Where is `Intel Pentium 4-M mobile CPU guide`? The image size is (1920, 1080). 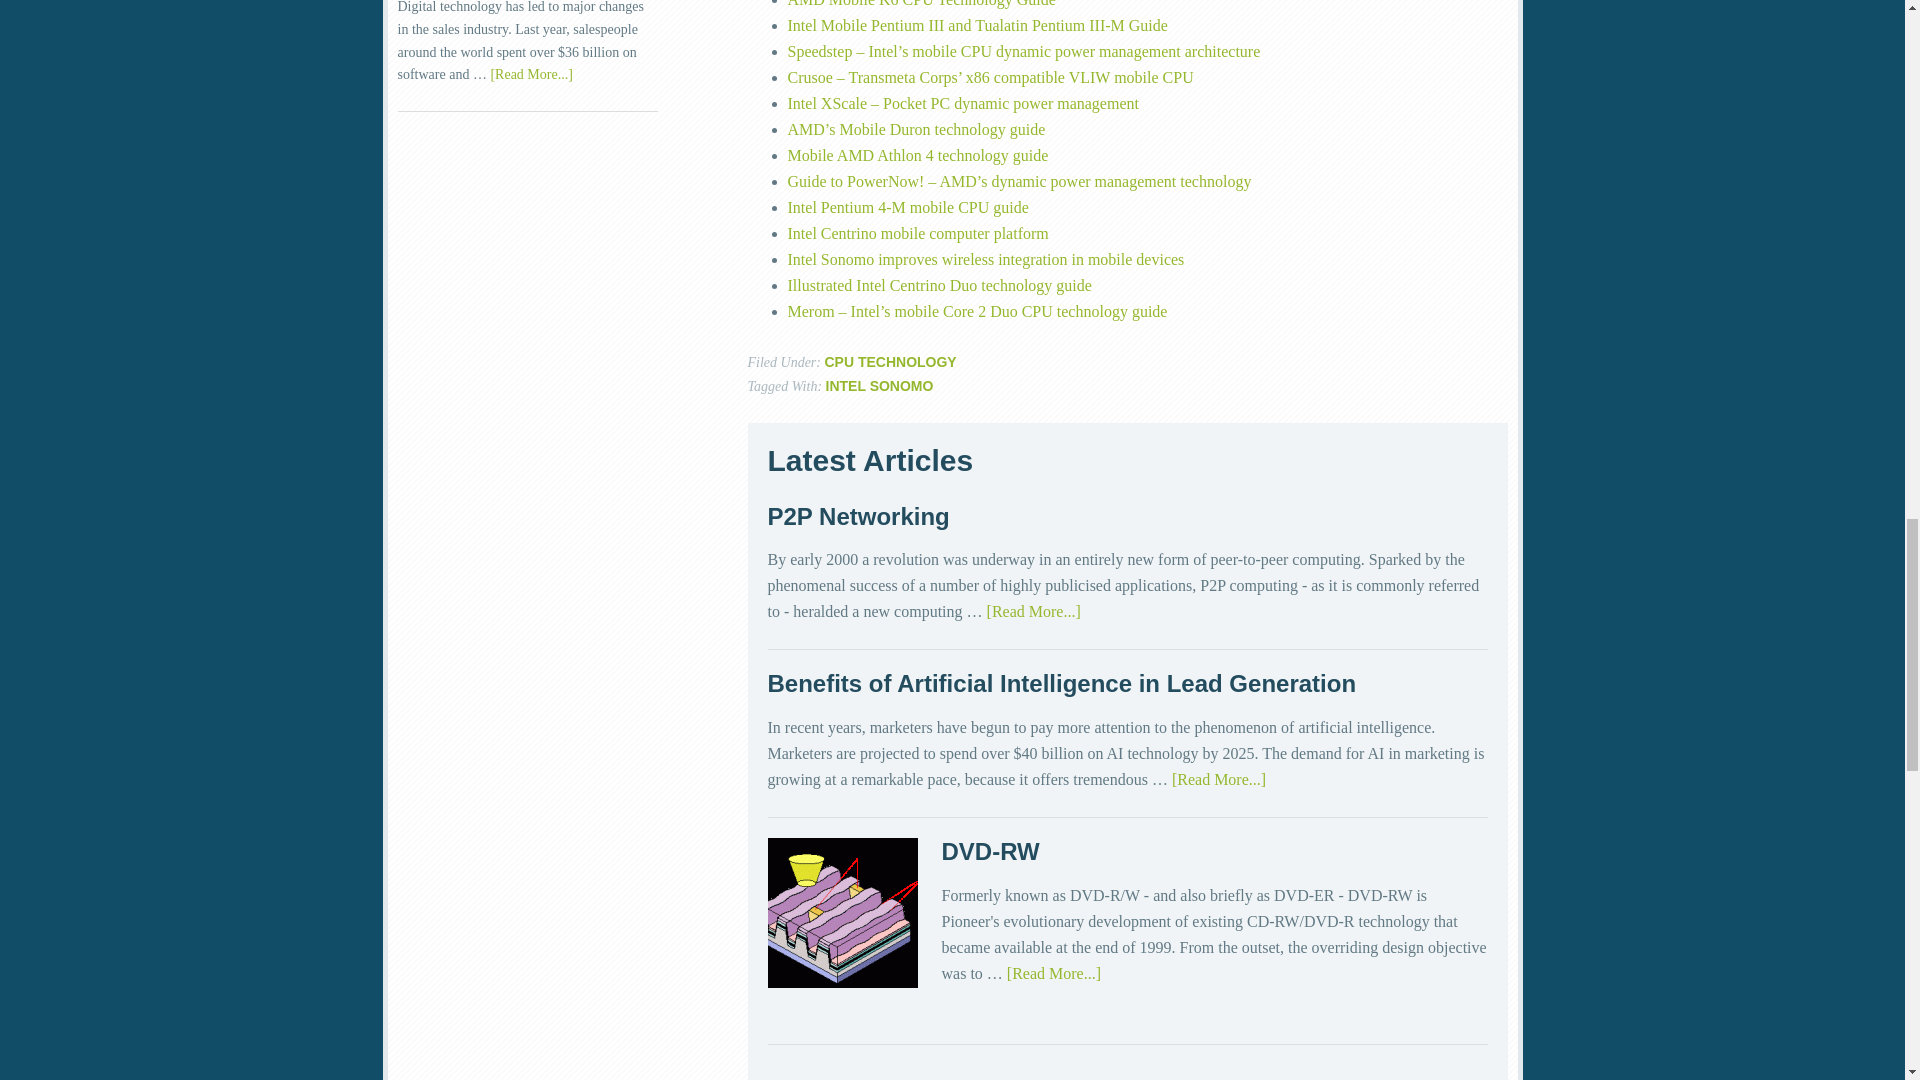
Intel Pentium 4-M mobile CPU guide is located at coordinates (908, 207).